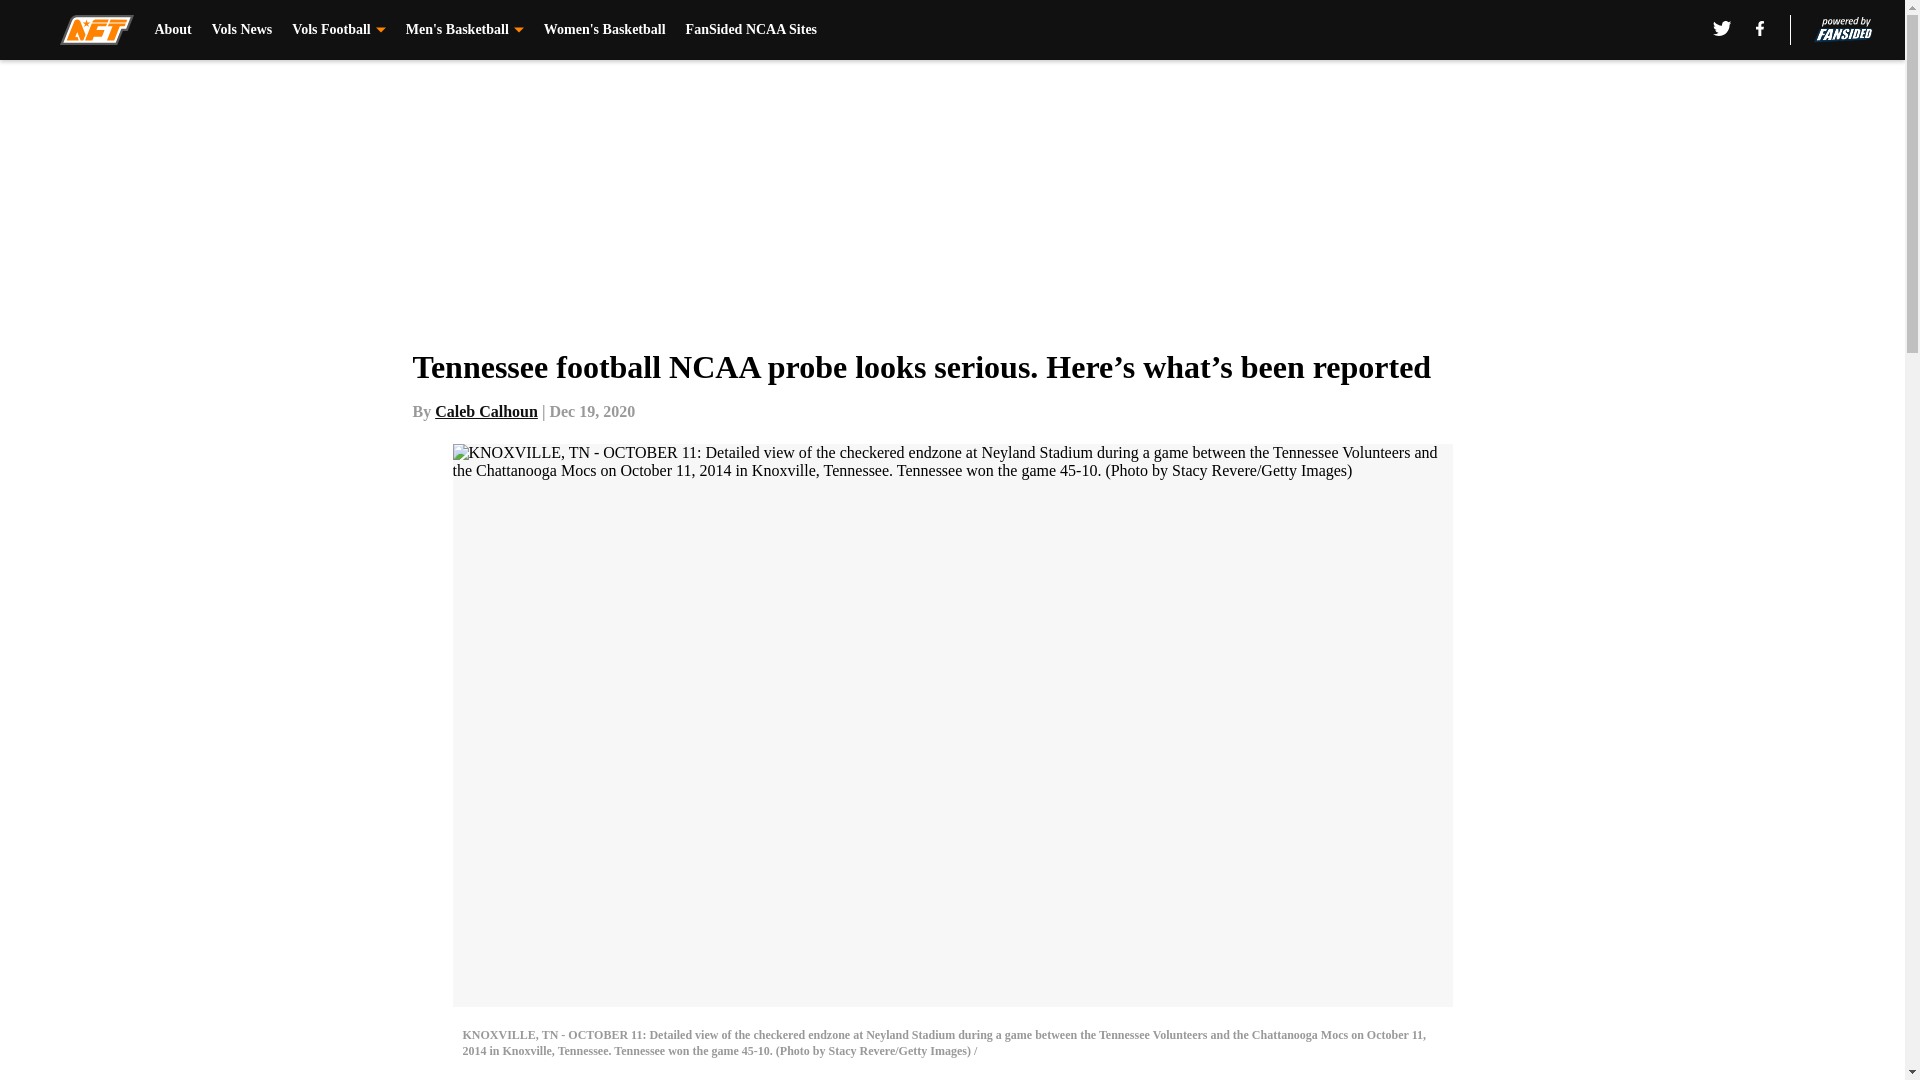 This screenshot has height=1080, width=1920. What do you see at coordinates (486, 411) in the screenshot?
I see `Caleb Calhoun` at bounding box center [486, 411].